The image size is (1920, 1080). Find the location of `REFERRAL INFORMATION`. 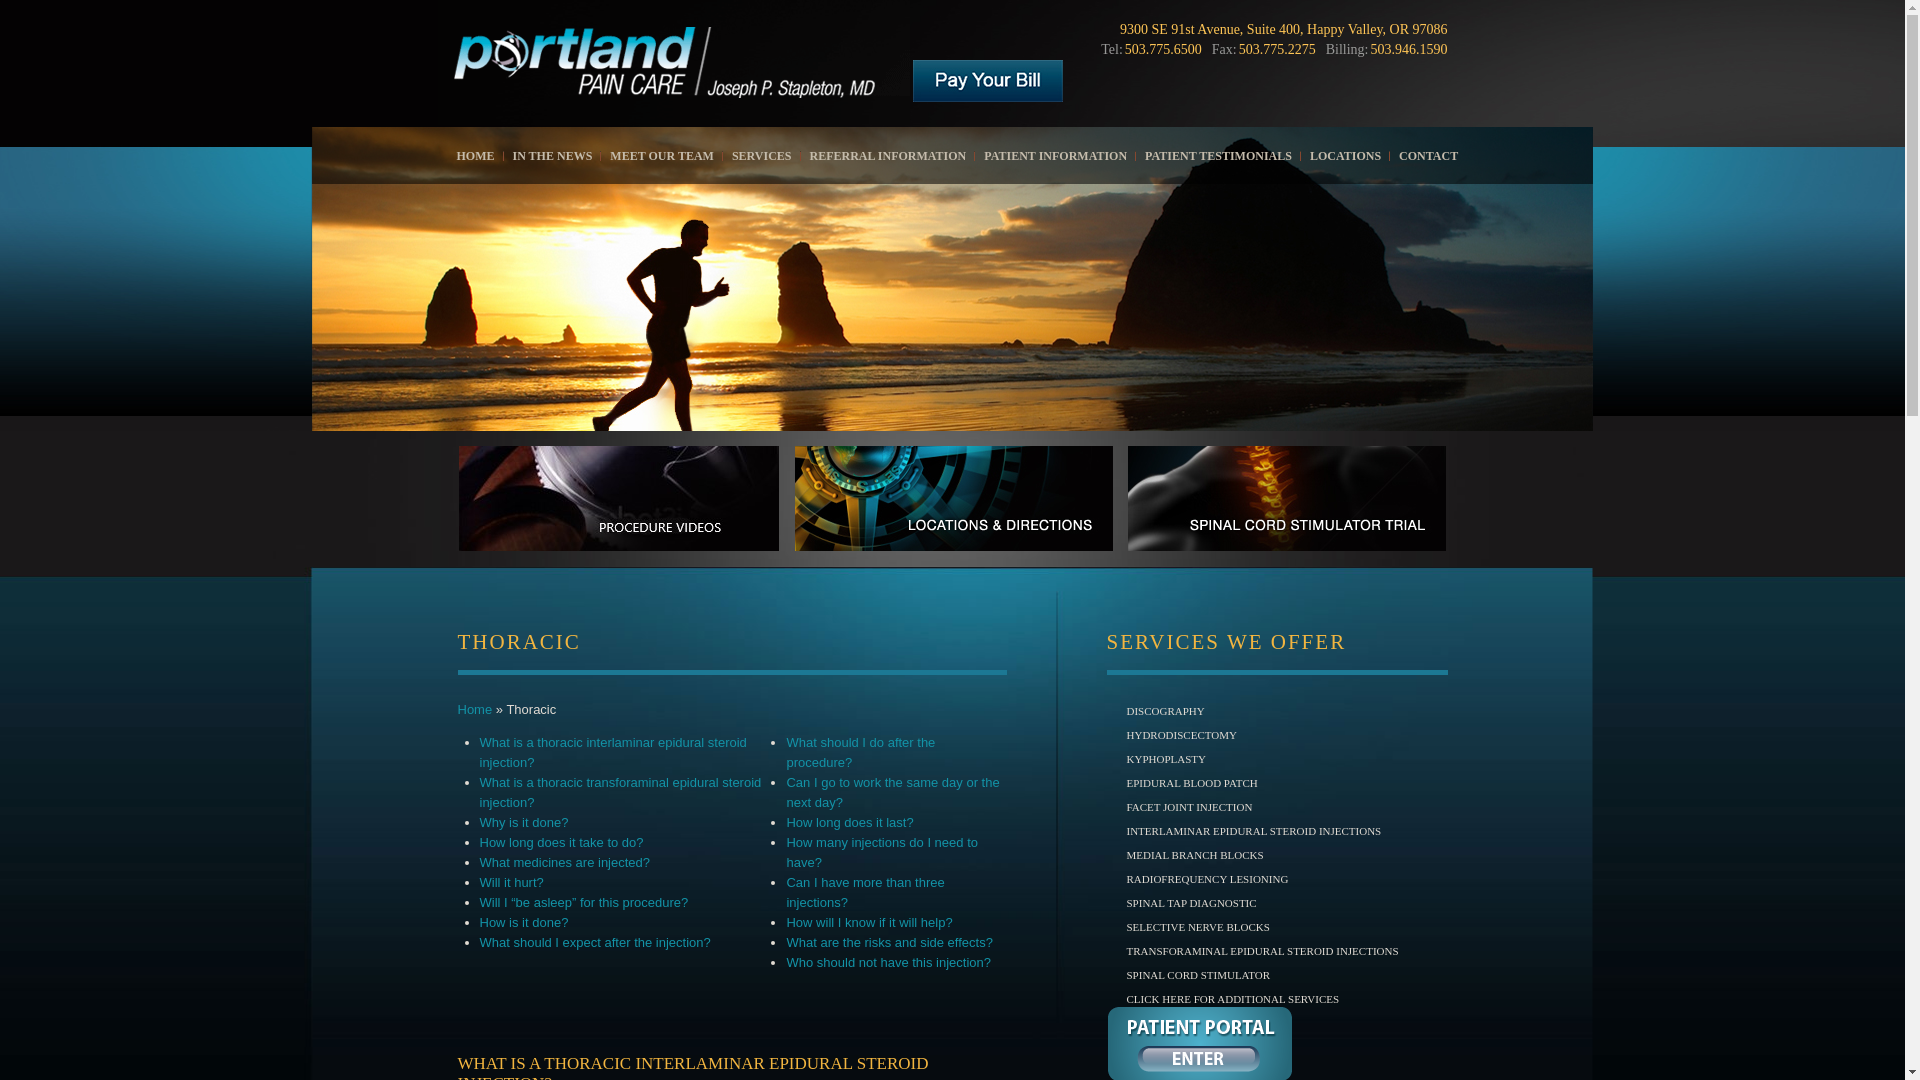

REFERRAL INFORMATION is located at coordinates (888, 156).